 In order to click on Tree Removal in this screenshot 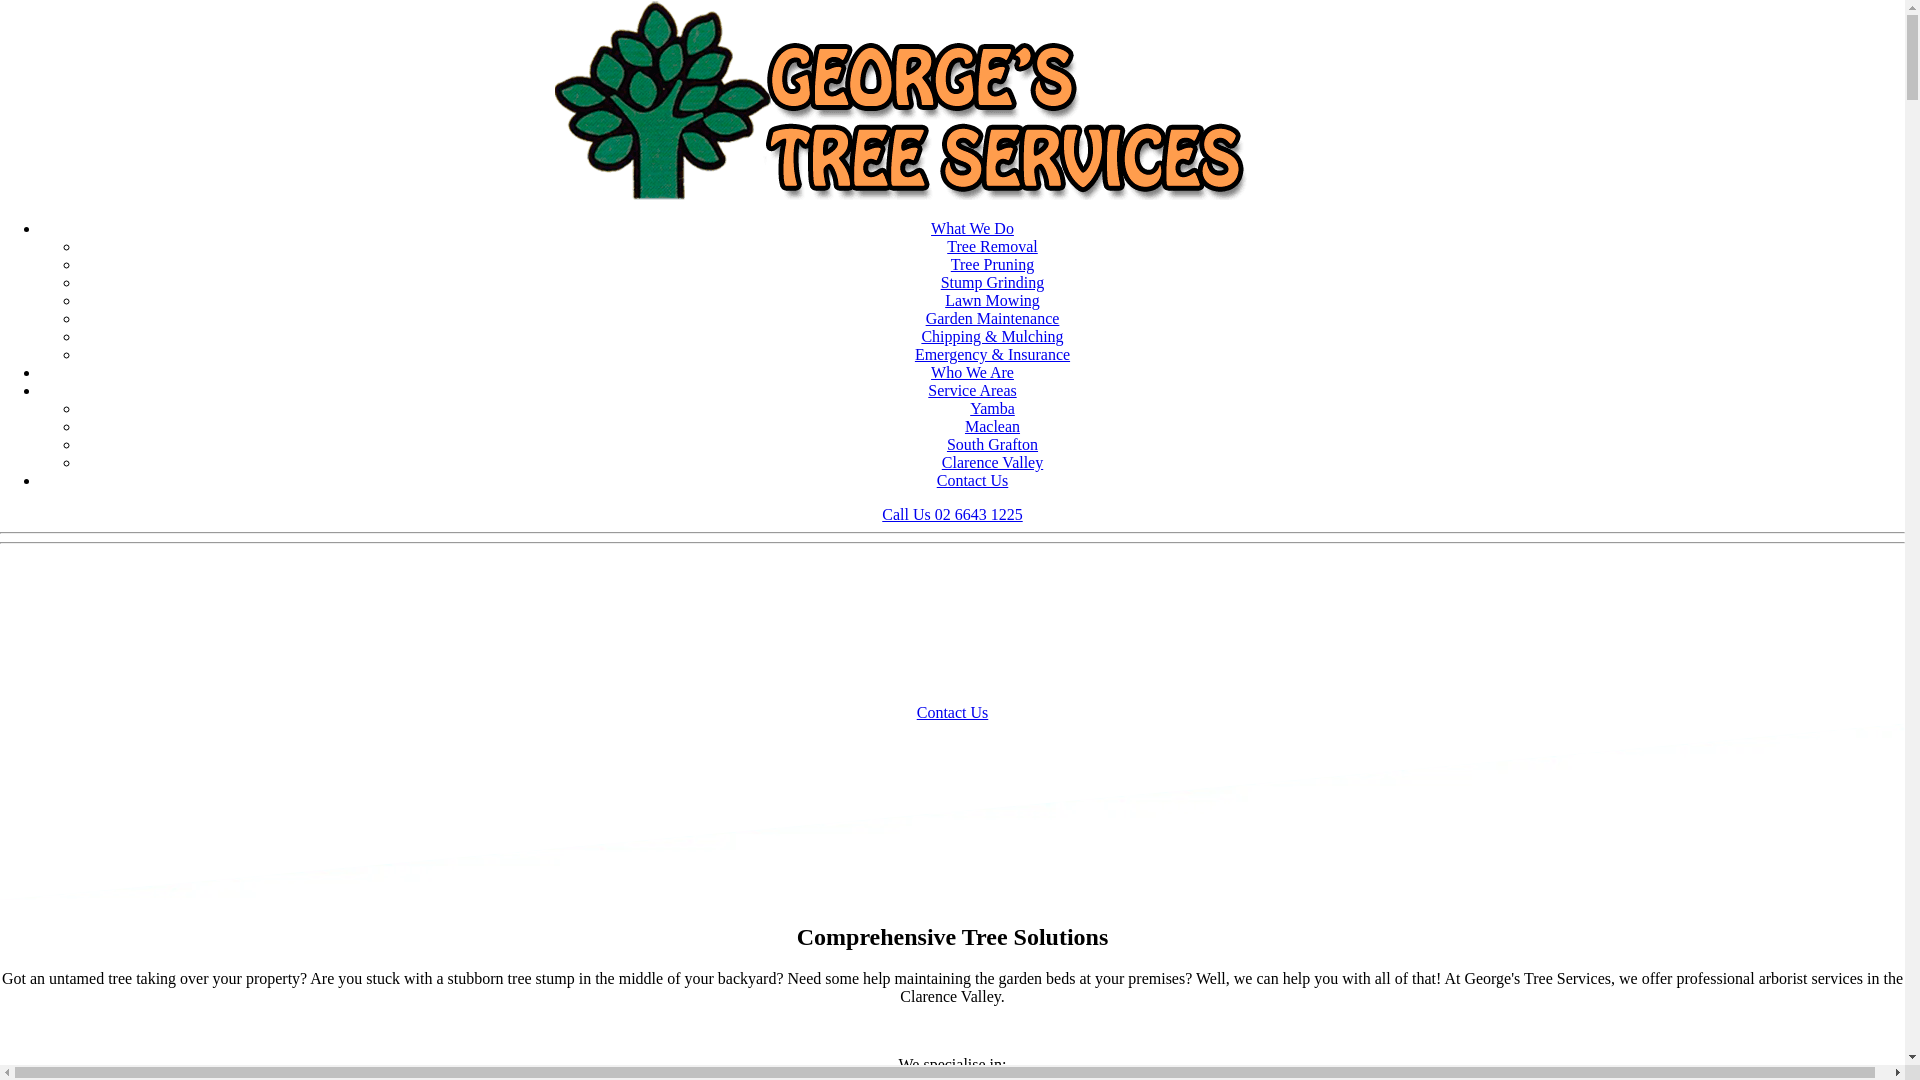, I will do `click(992, 246)`.